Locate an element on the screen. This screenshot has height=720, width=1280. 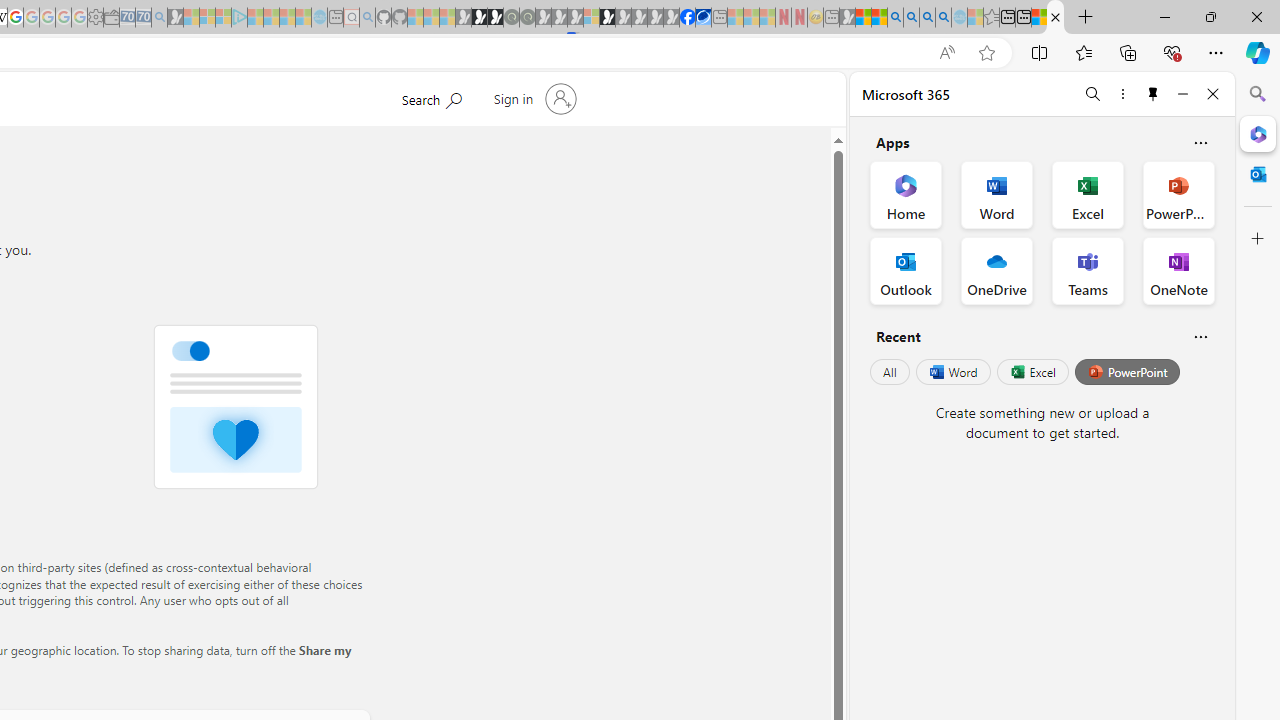
Bing Real Estate - Home sales and rental listings - Sleeping is located at coordinates (160, 18).